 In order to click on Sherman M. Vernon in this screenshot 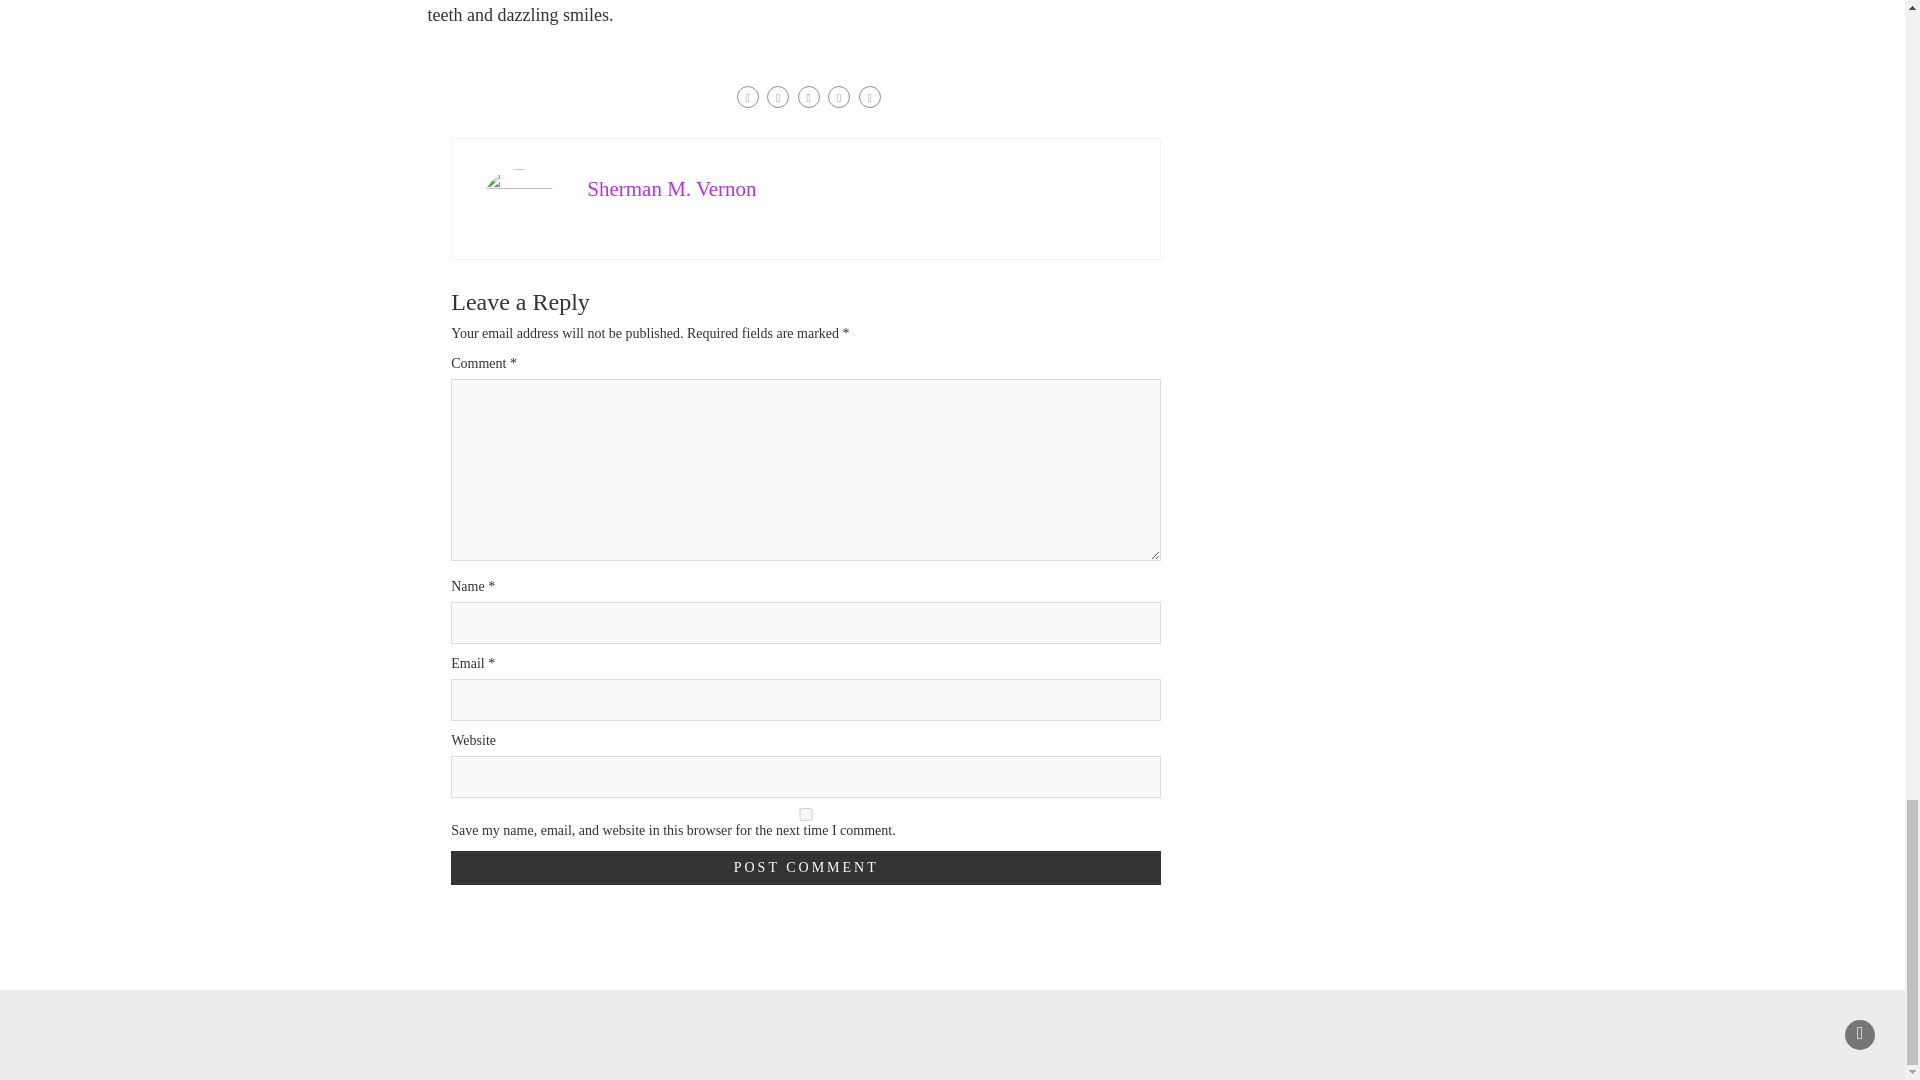, I will do `click(672, 188)`.